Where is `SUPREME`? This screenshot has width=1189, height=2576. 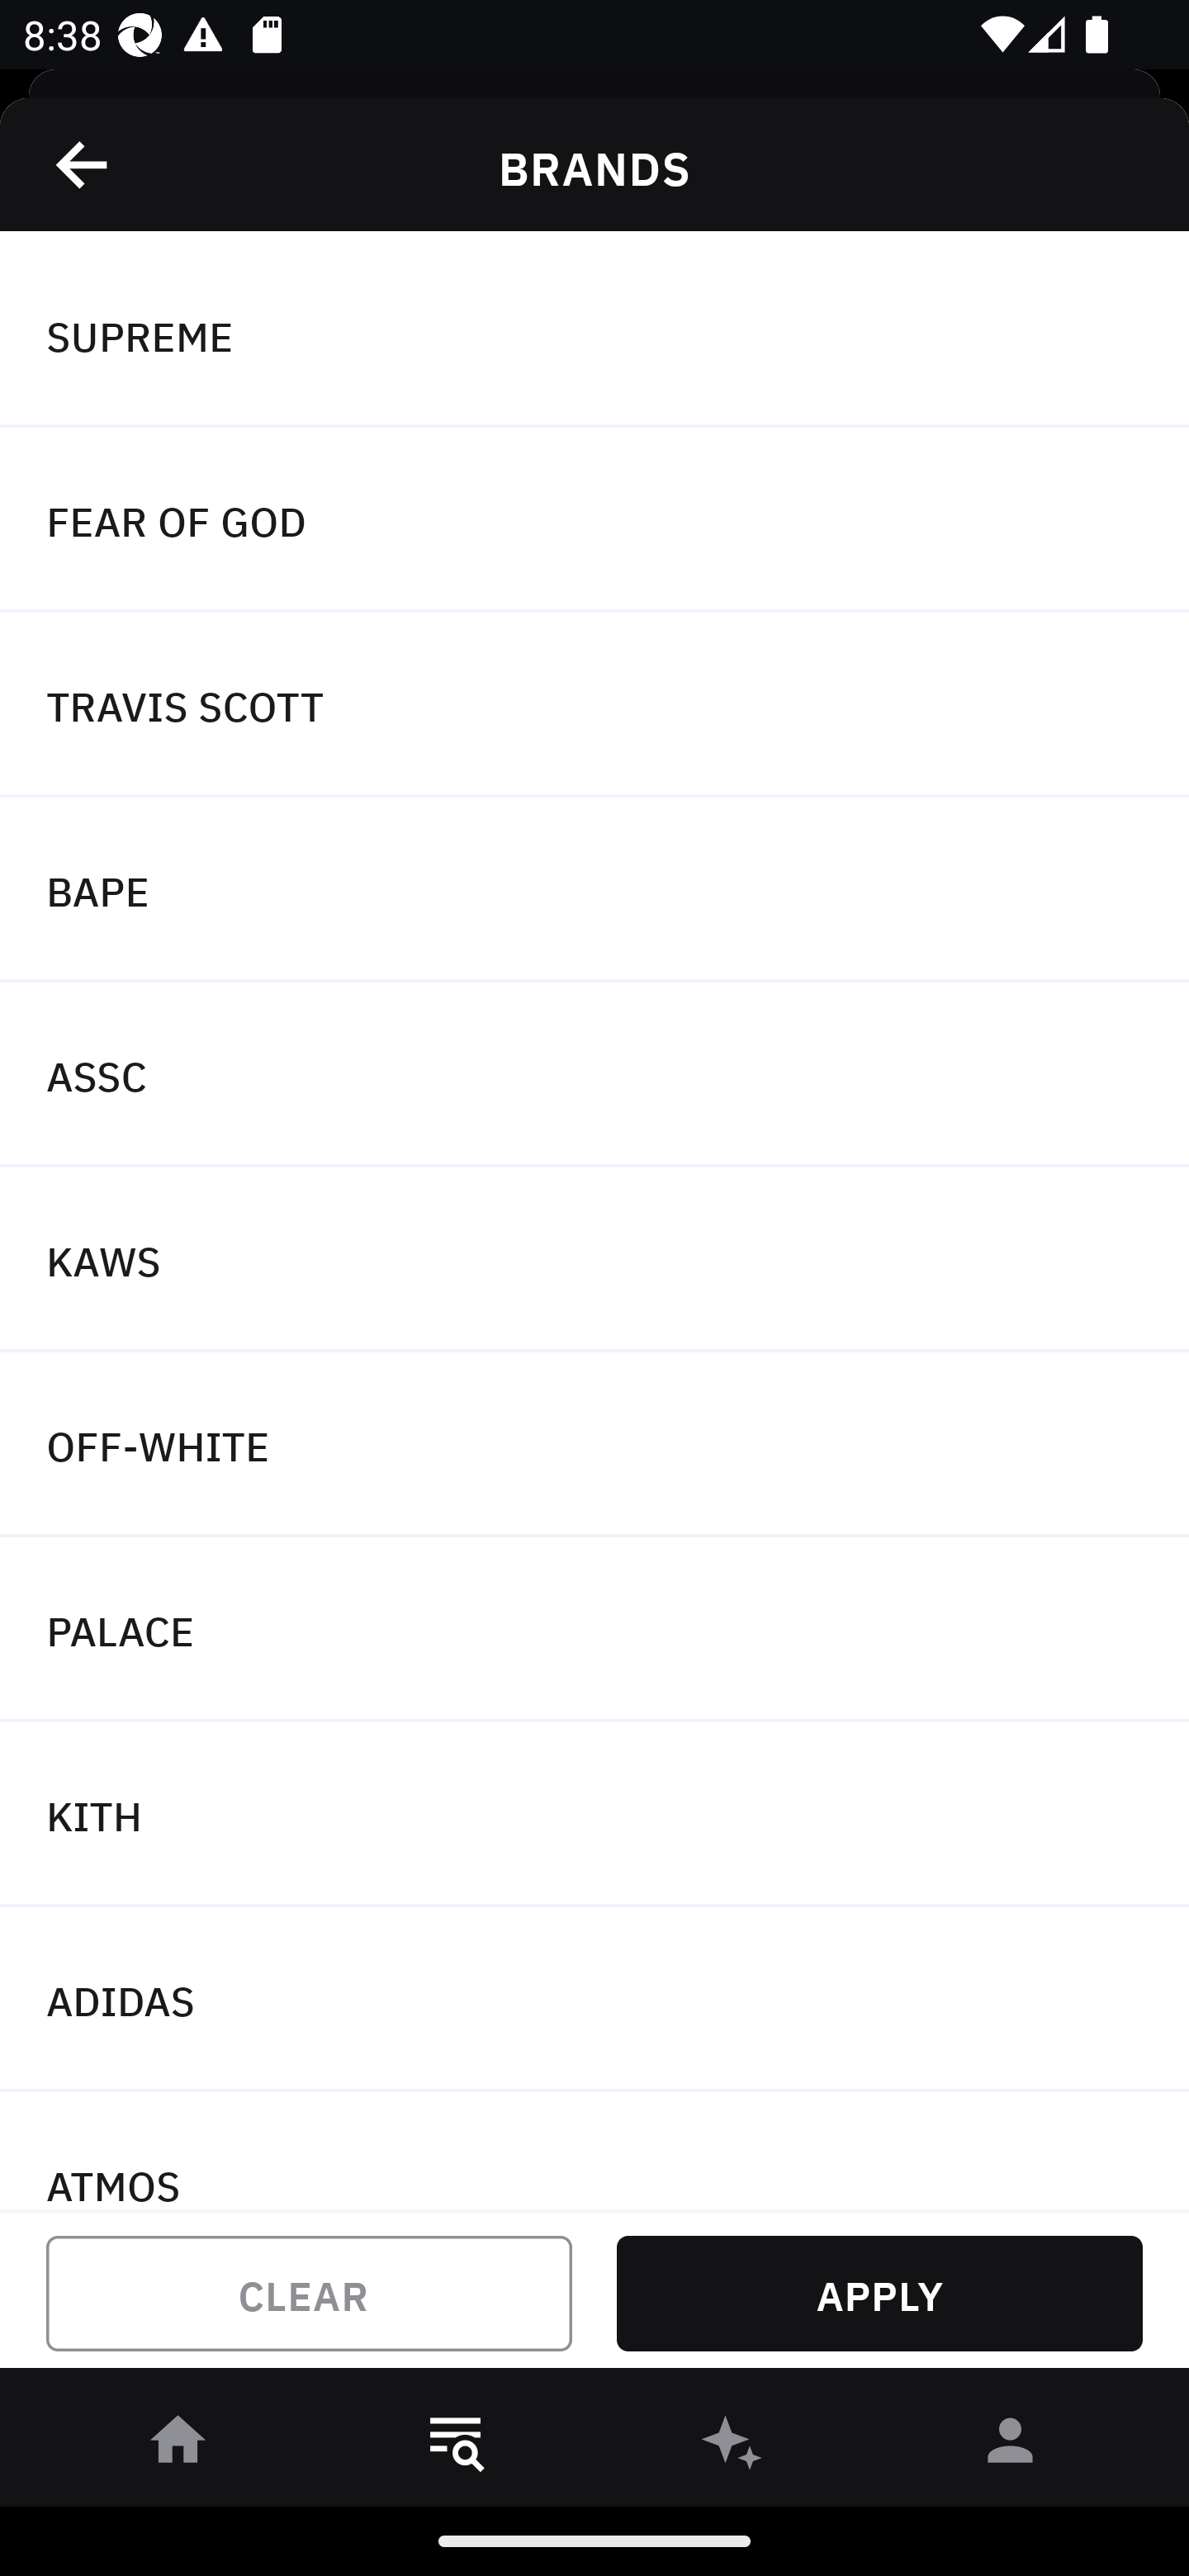
SUPREME is located at coordinates (594, 334).